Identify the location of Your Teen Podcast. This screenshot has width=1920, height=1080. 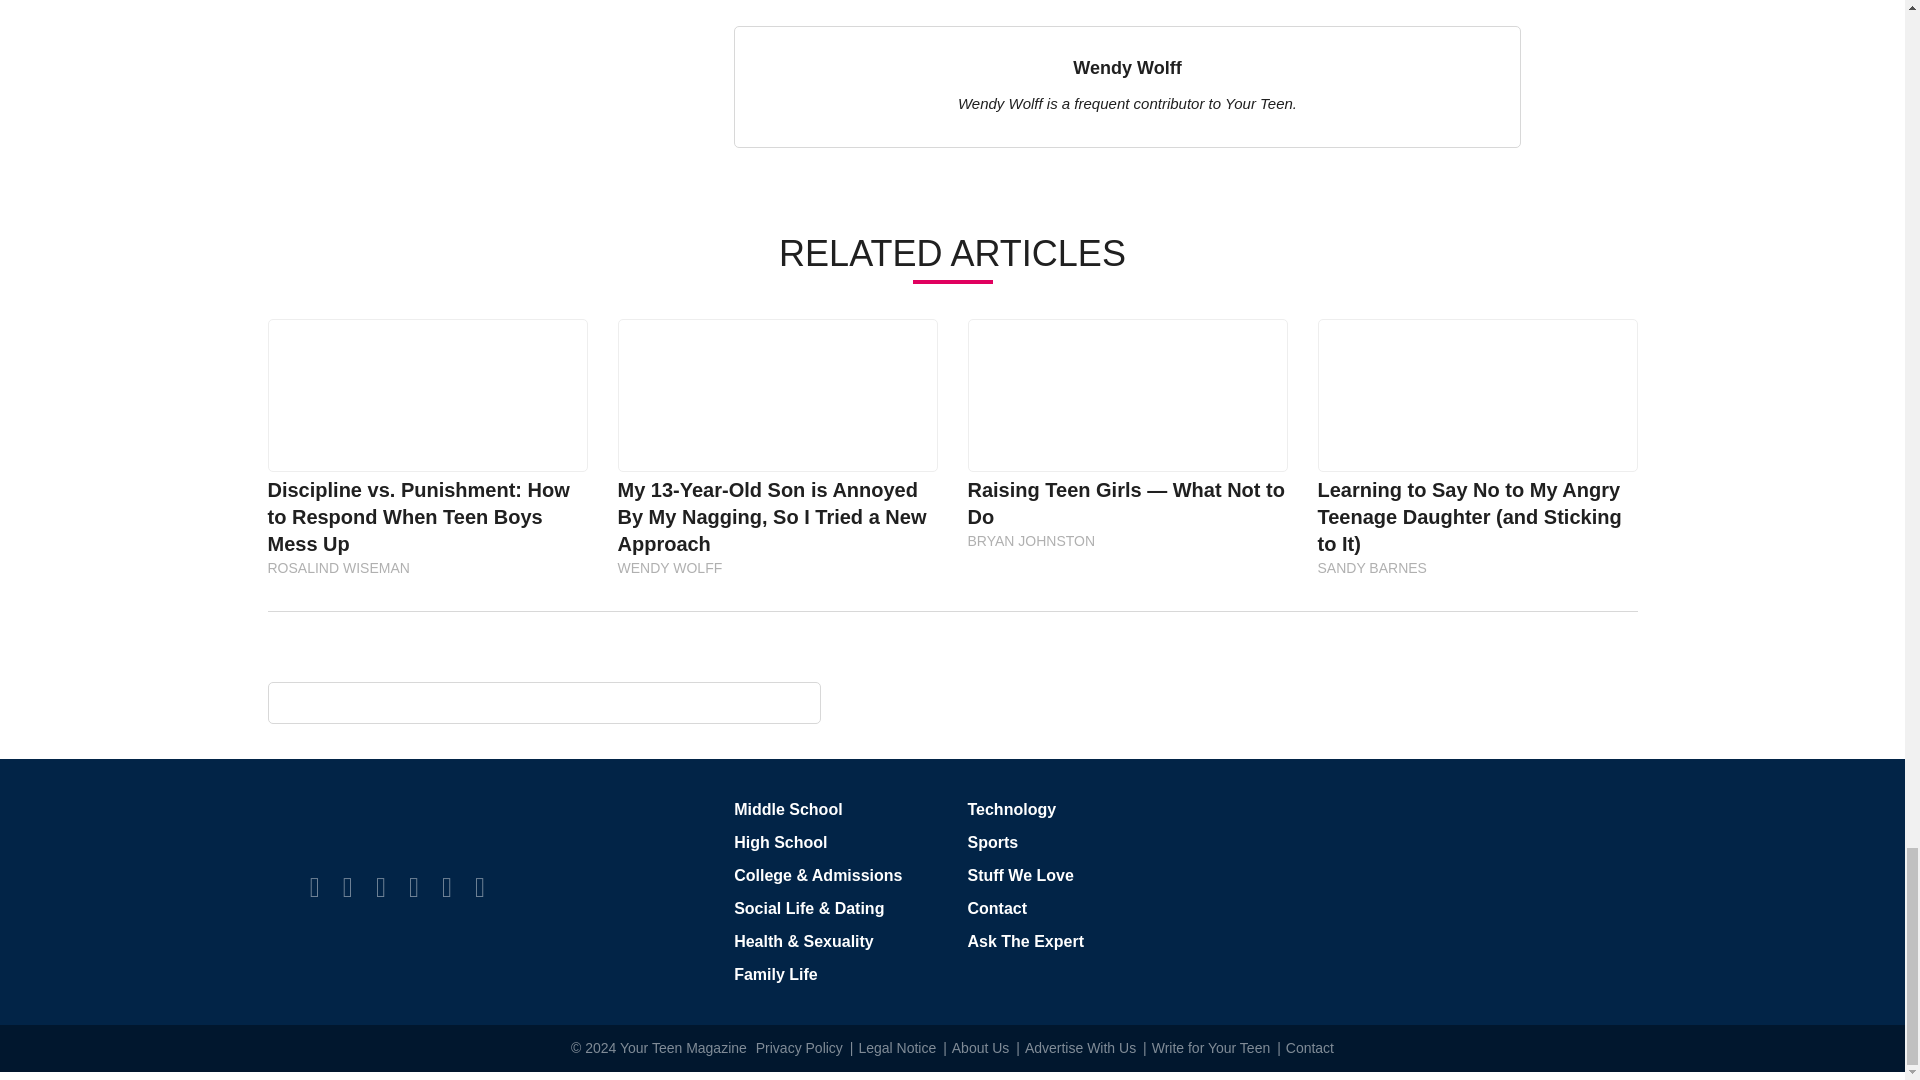
(480, 886).